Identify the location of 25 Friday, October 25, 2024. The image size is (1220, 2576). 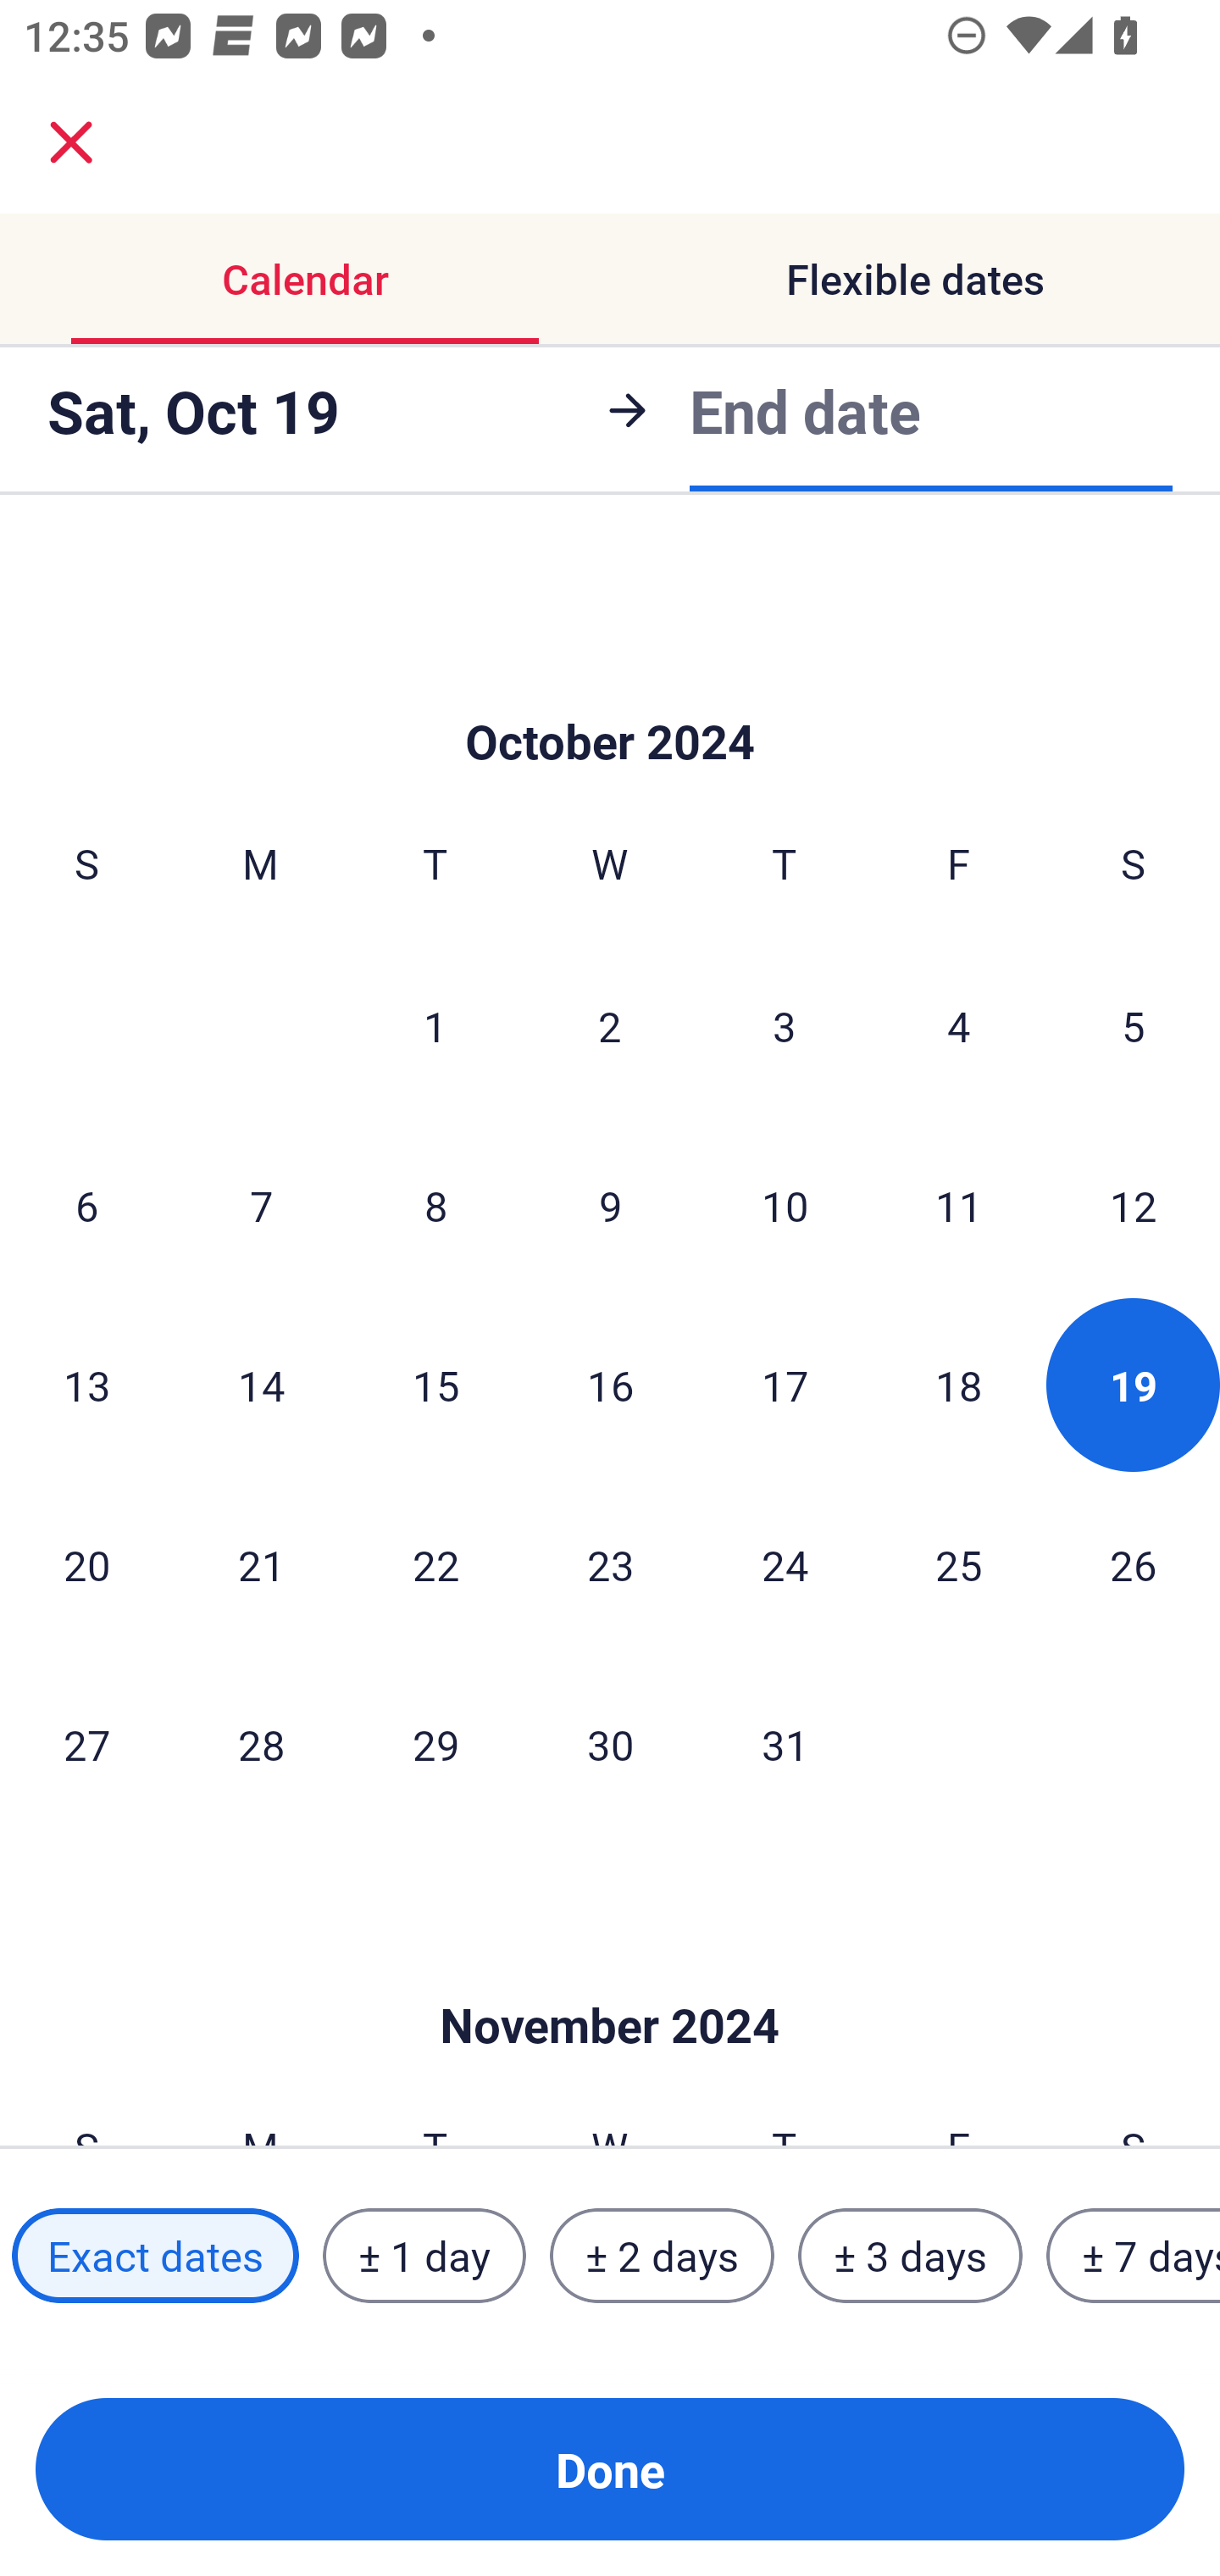
(959, 1564).